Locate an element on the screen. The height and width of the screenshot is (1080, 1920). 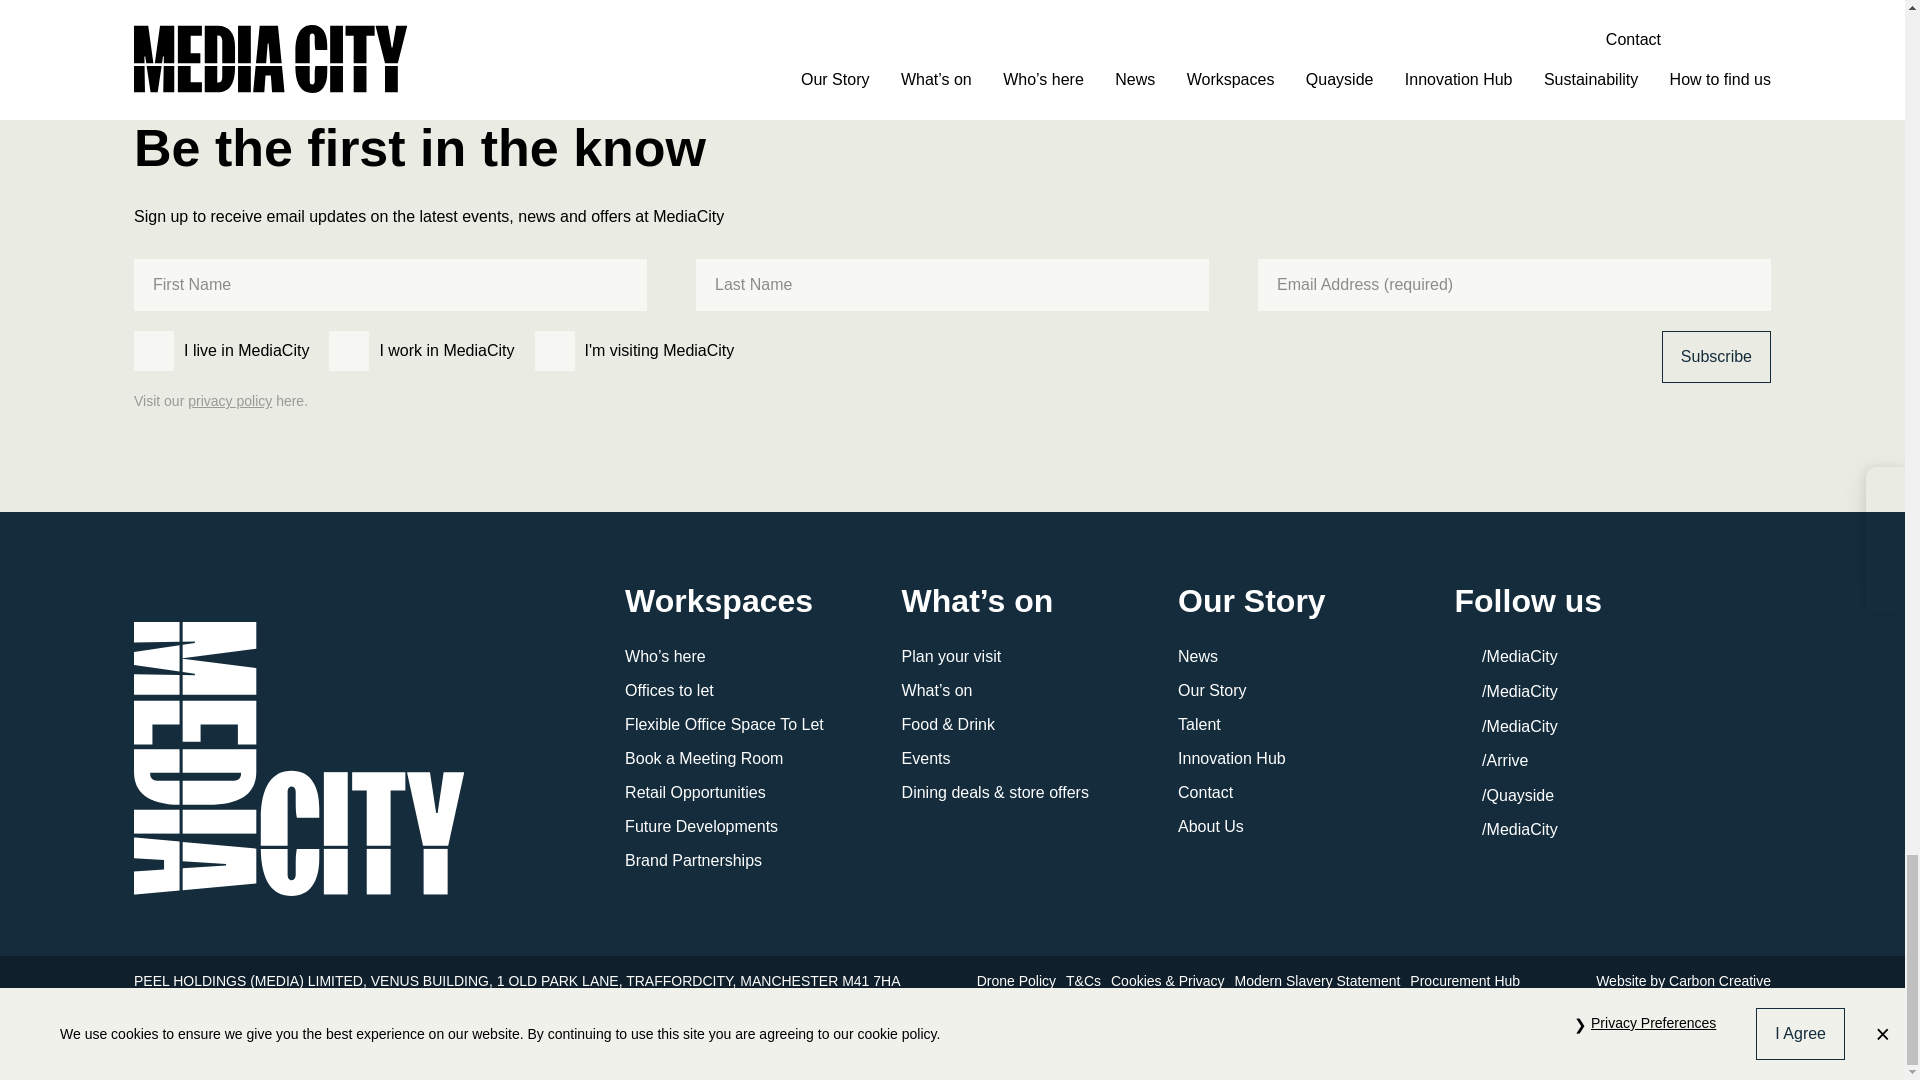
I live in MediaCity is located at coordinates (154, 350).